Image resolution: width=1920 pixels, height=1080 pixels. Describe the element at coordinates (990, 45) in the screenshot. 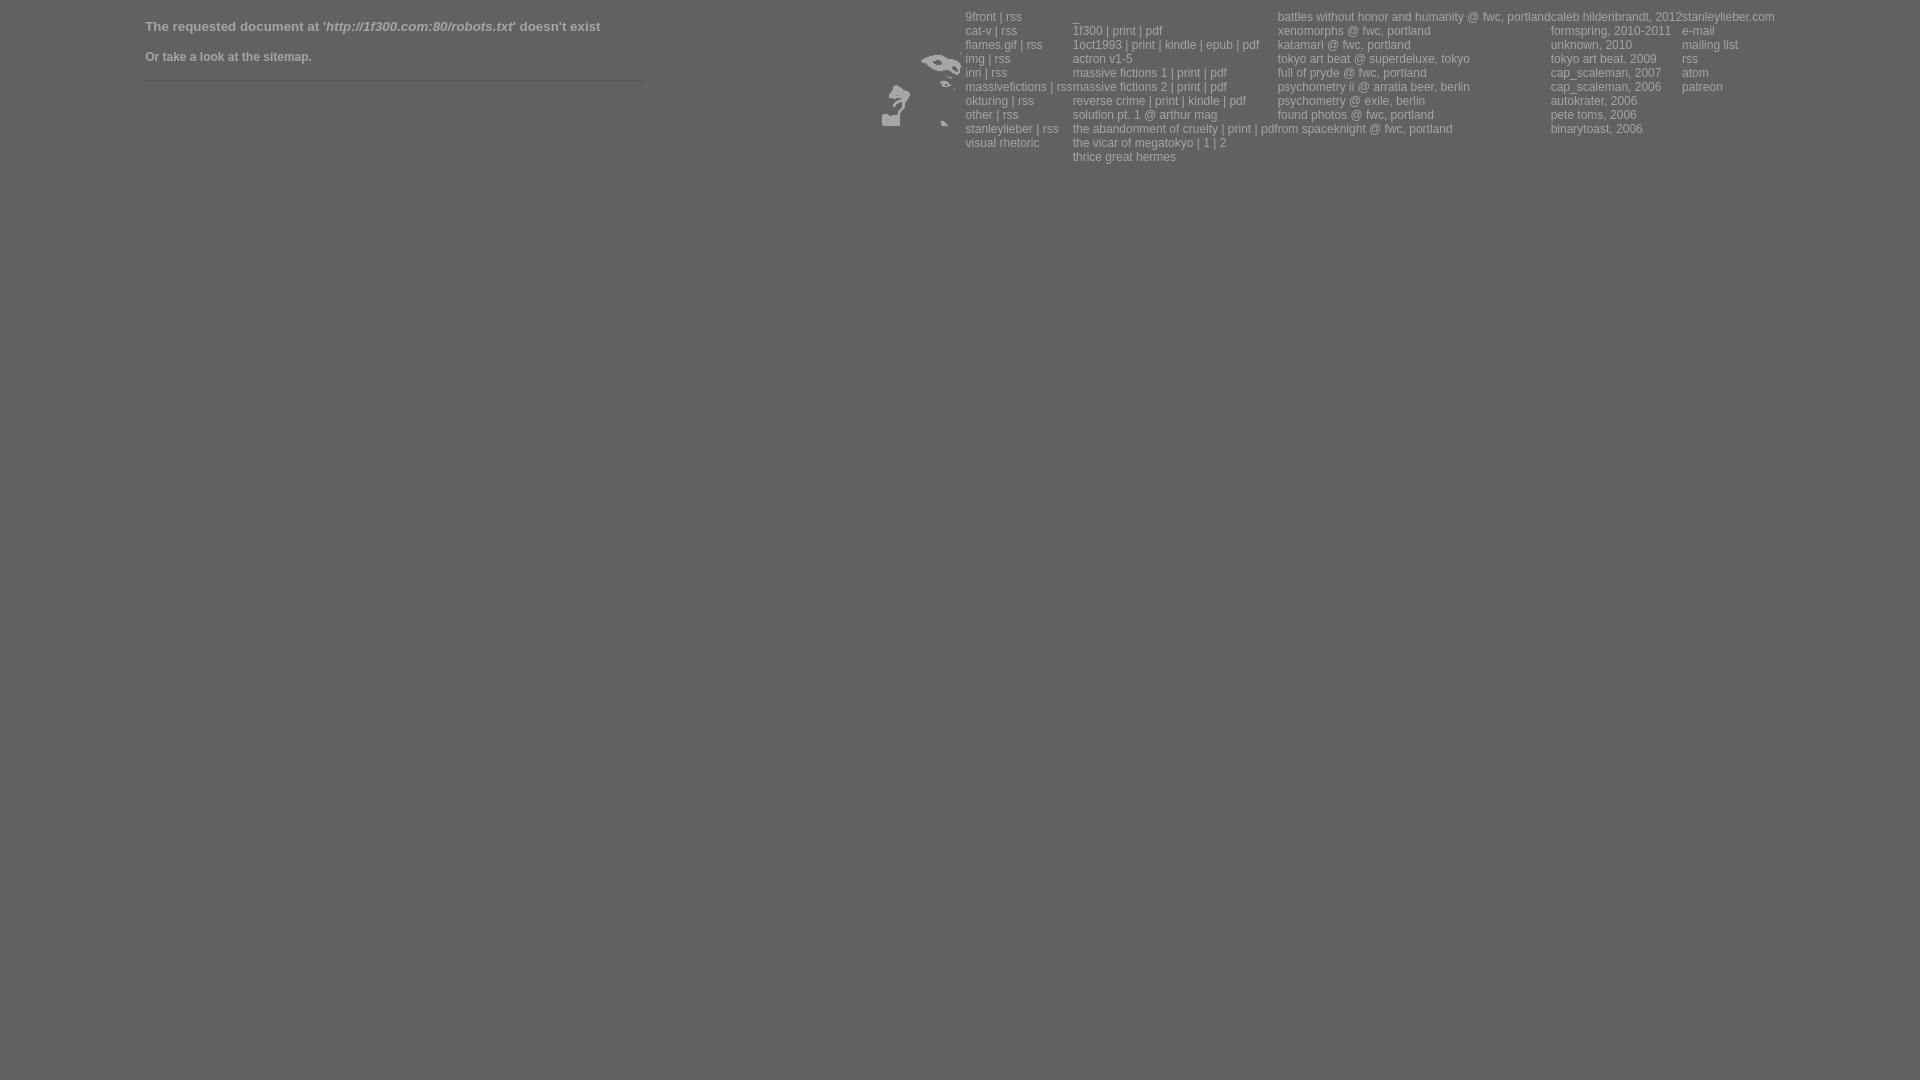

I see `flames.gif` at that location.